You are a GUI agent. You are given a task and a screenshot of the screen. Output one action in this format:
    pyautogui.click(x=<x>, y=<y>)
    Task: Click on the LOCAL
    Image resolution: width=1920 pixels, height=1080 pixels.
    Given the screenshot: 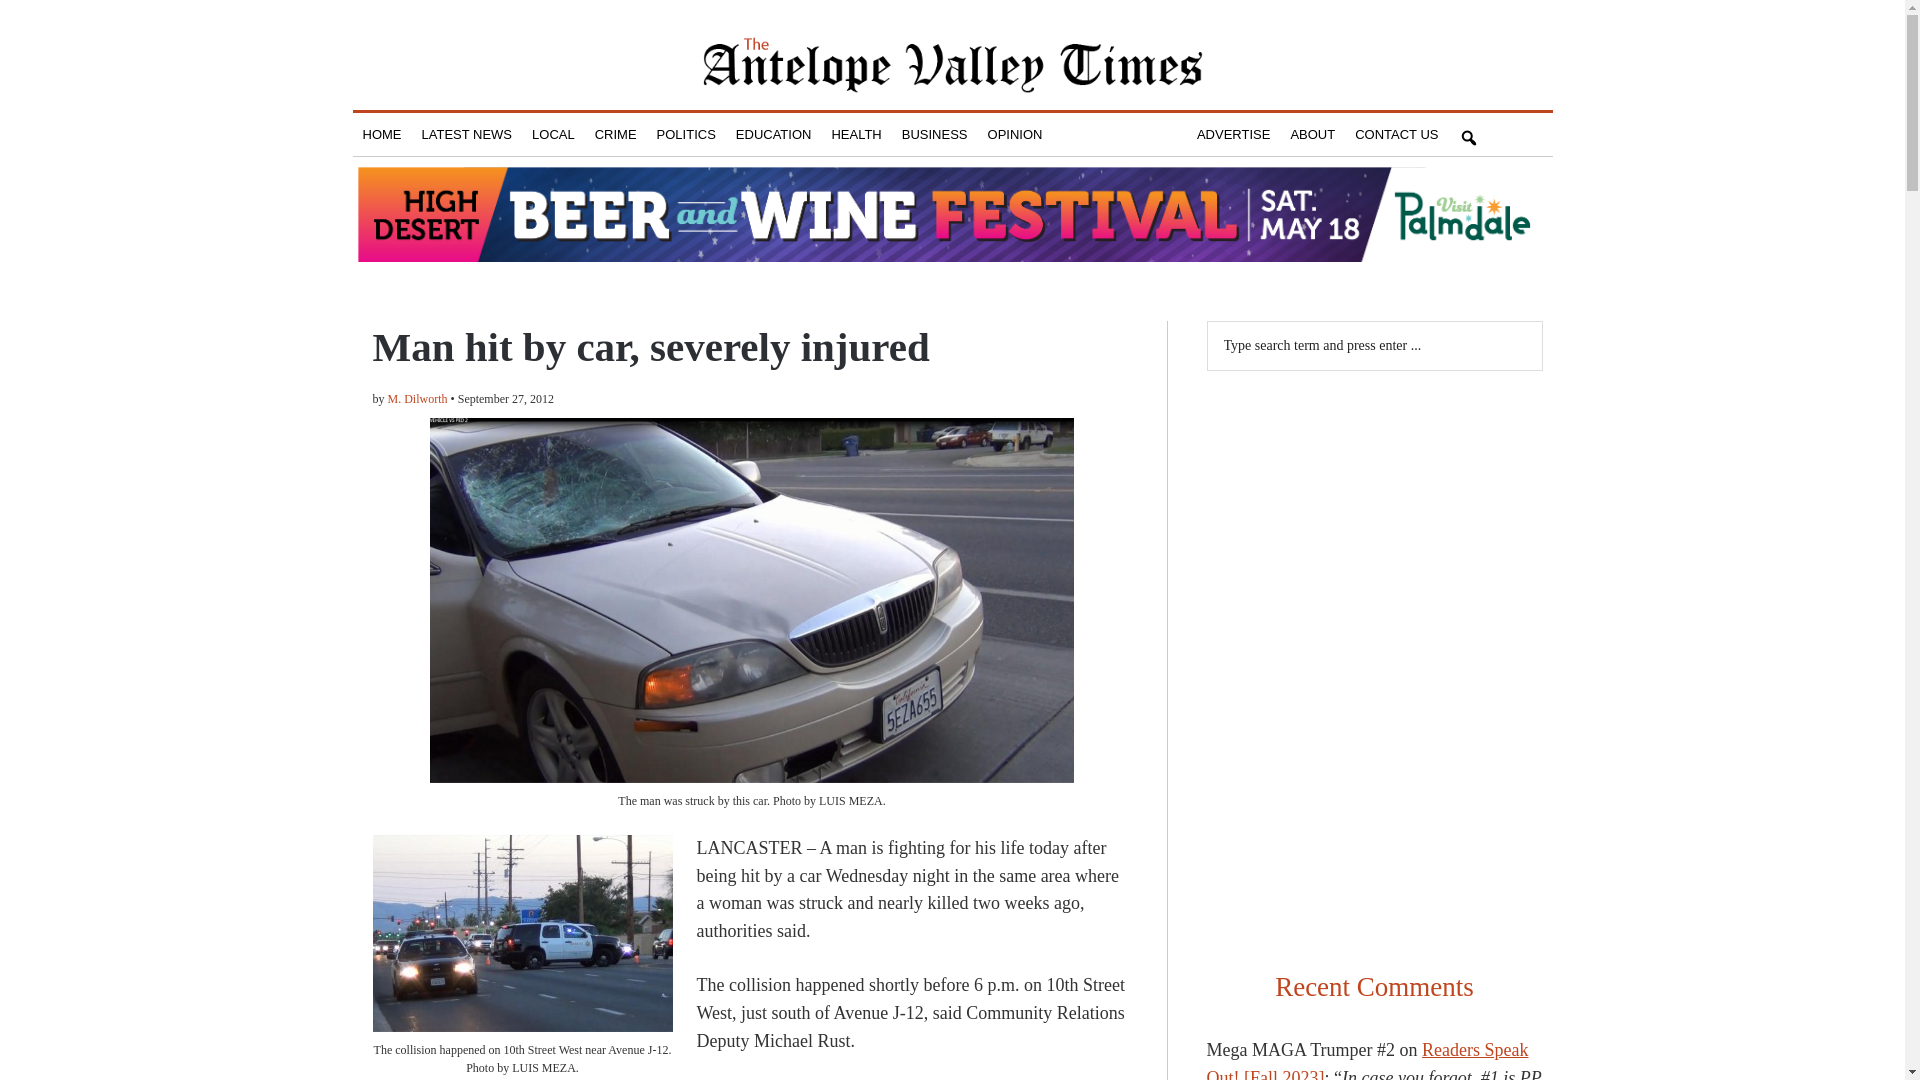 What is the action you would take?
    pyautogui.click(x=554, y=134)
    